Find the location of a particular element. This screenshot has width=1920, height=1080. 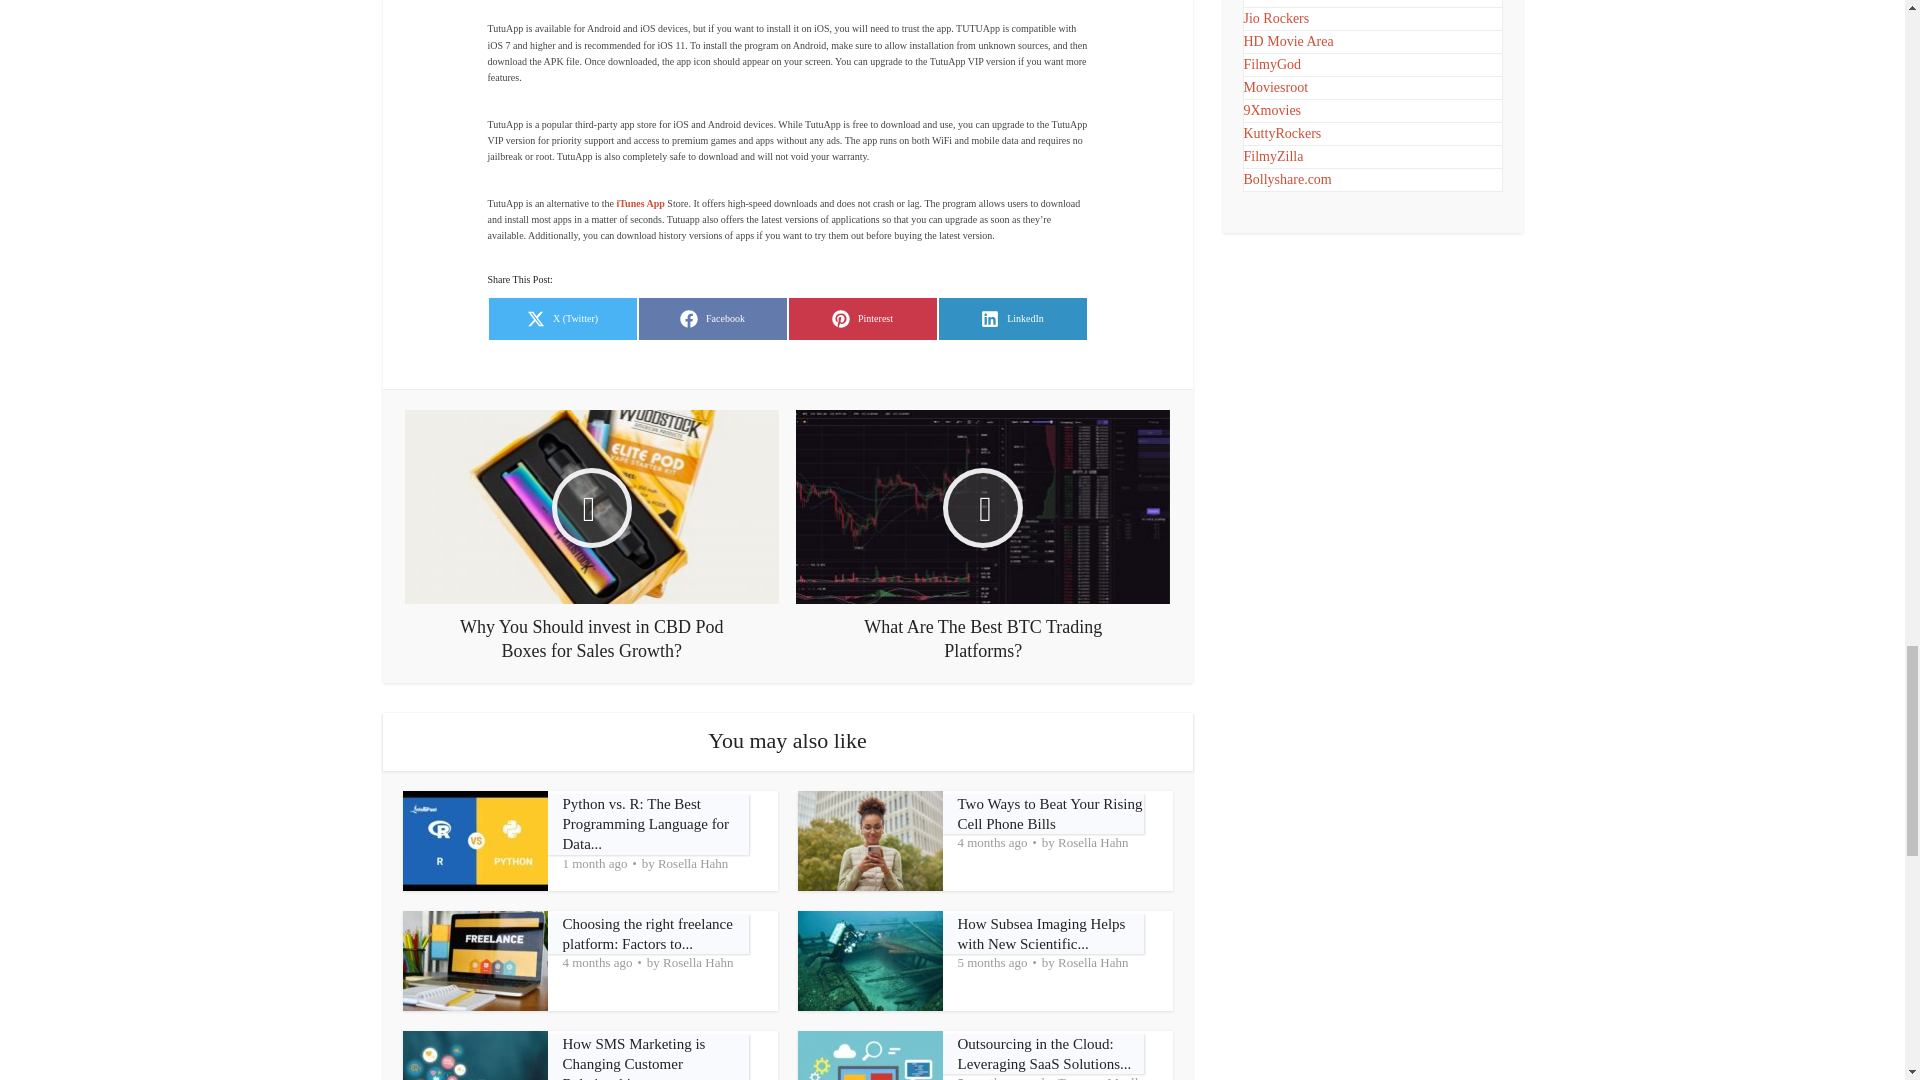

What Are The Best BTC Trading Platforms? is located at coordinates (712, 319).